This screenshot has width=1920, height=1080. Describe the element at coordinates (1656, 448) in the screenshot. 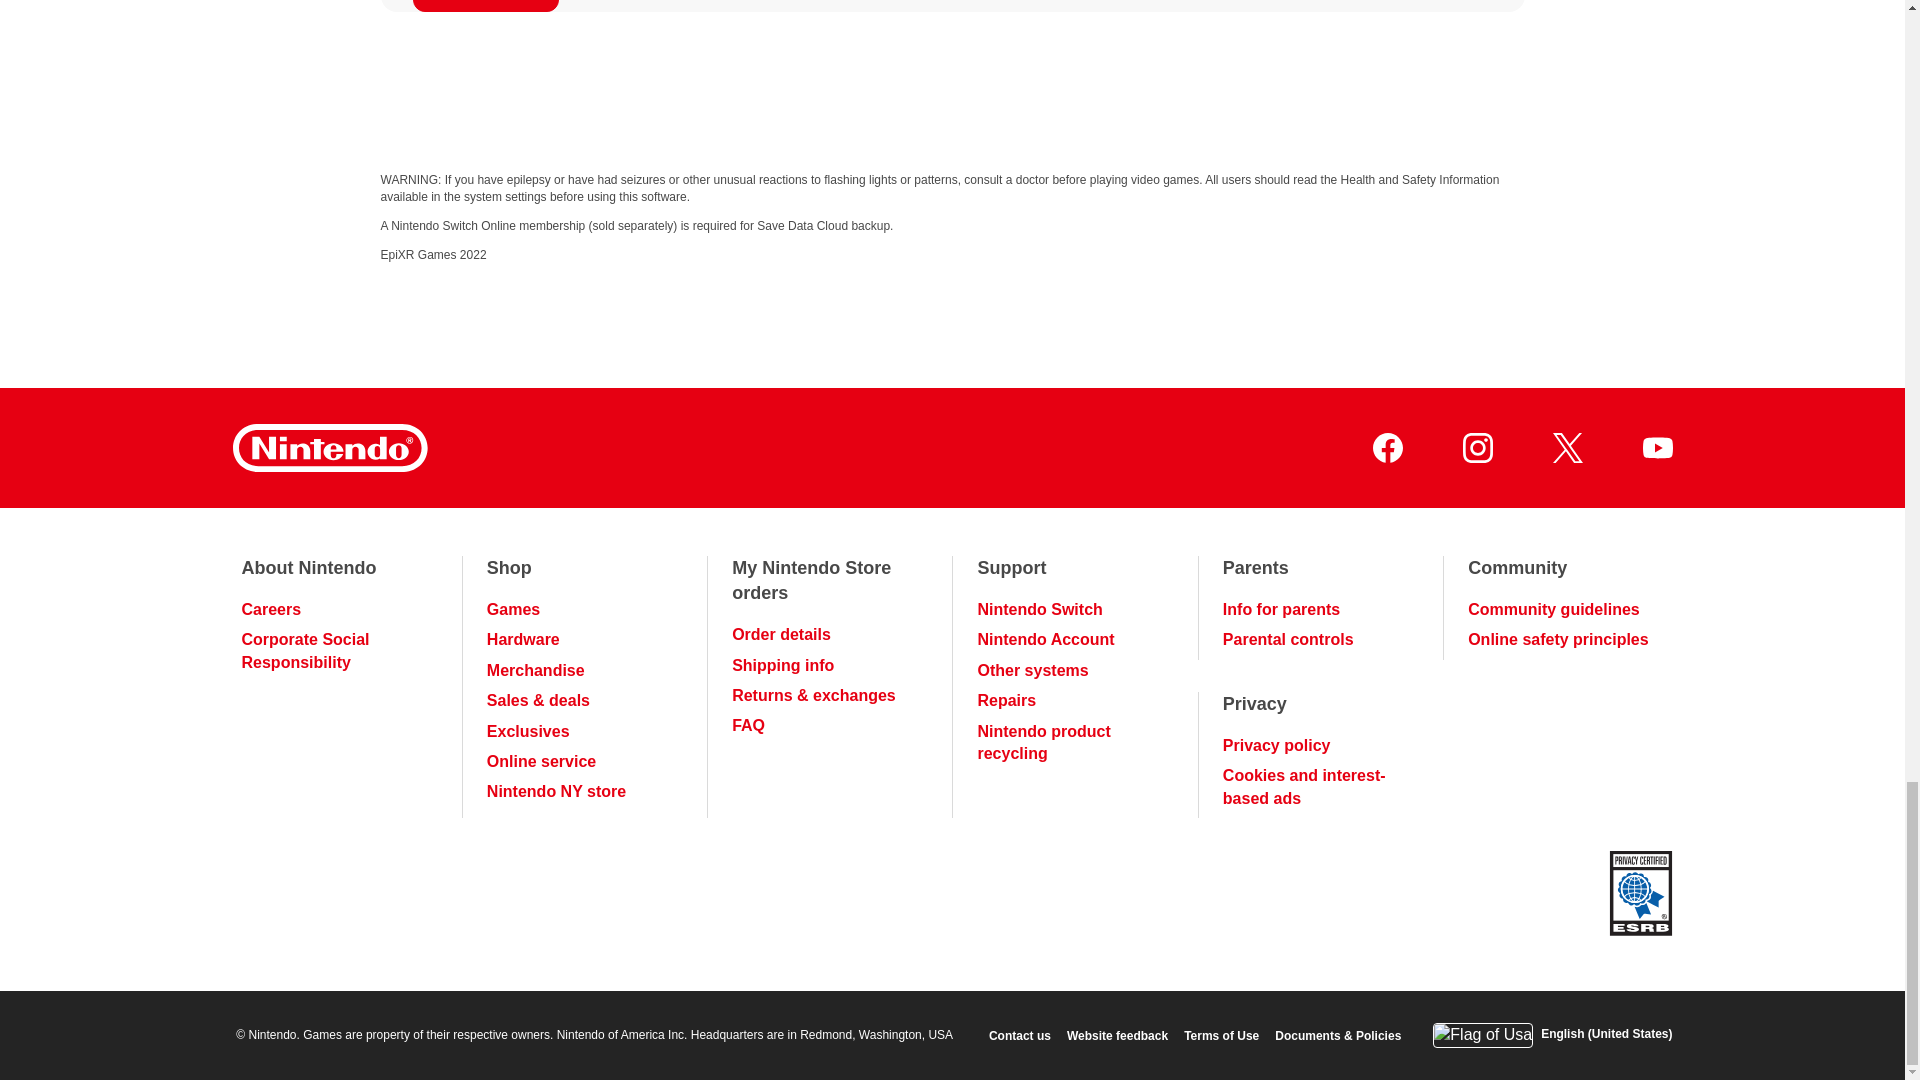

I see `Nintendo on YouTube` at that location.